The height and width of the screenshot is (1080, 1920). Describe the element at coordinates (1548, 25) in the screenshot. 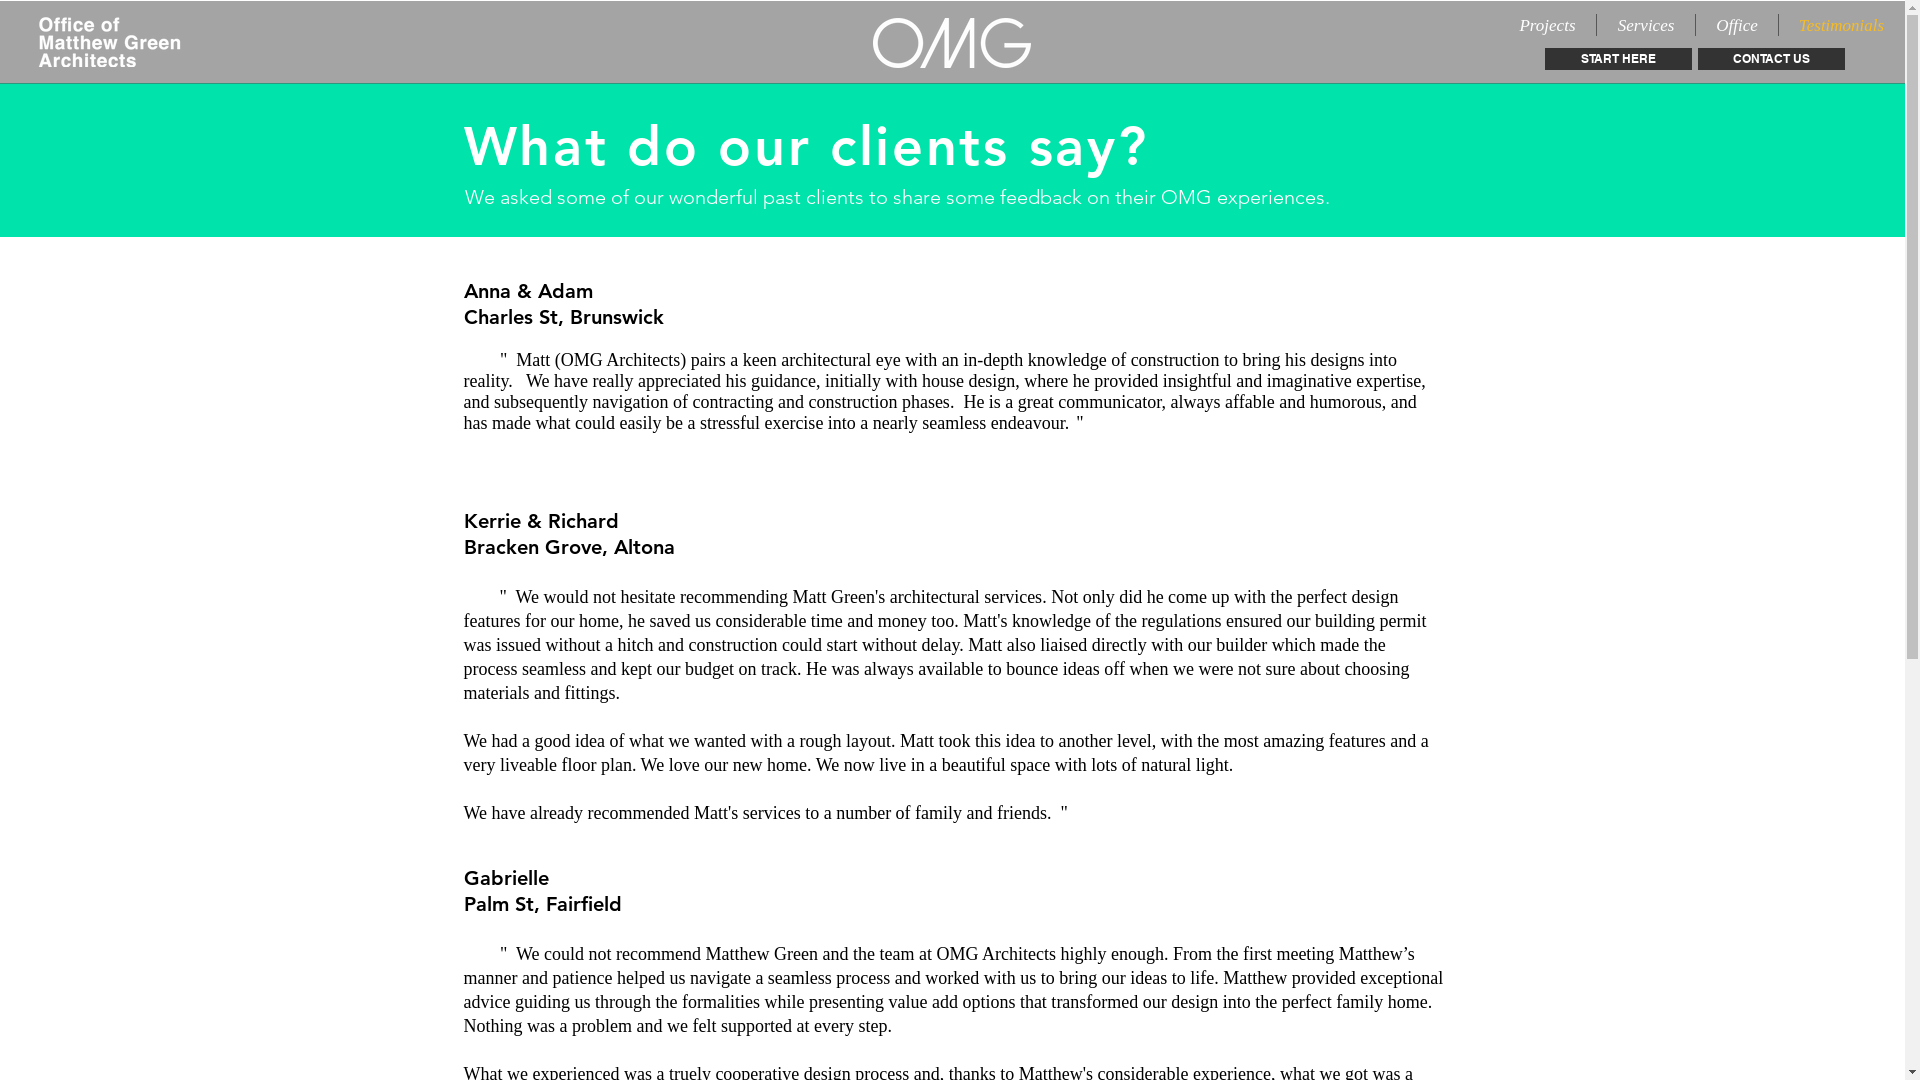

I see `Projects` at that location.